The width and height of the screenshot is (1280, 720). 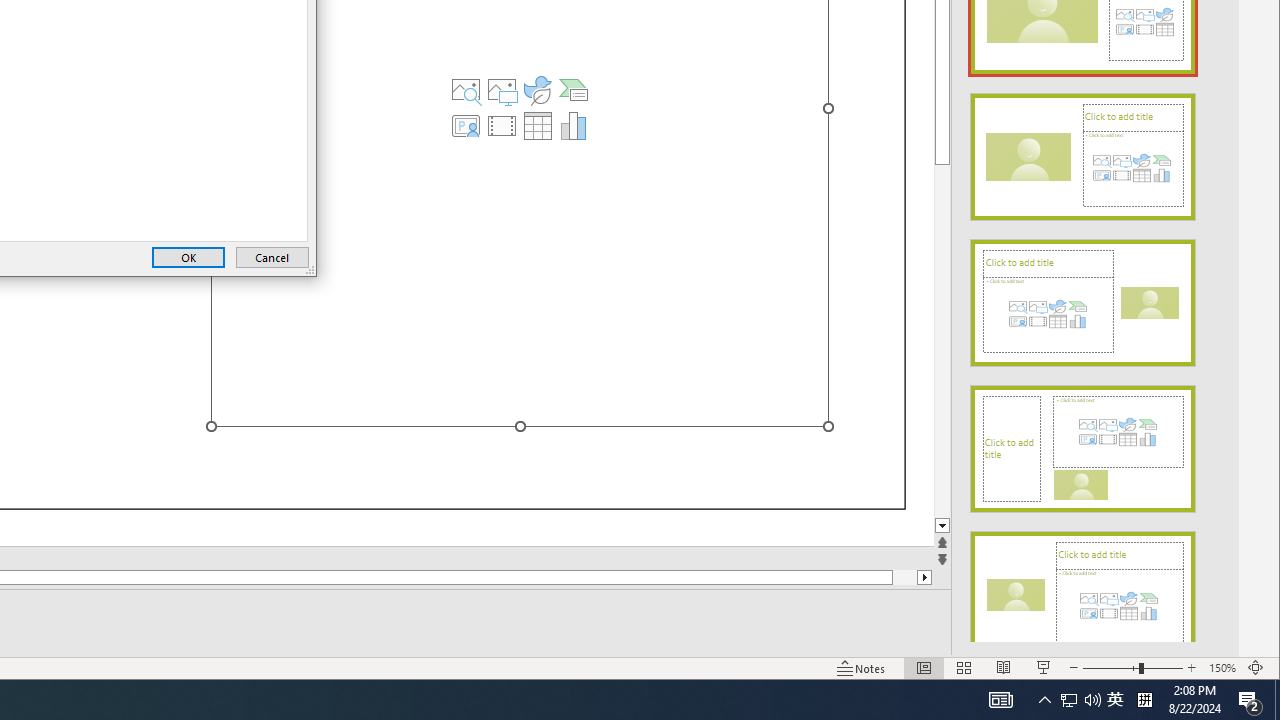 I want to click on Design Idea, so click(x=1082, y=588).